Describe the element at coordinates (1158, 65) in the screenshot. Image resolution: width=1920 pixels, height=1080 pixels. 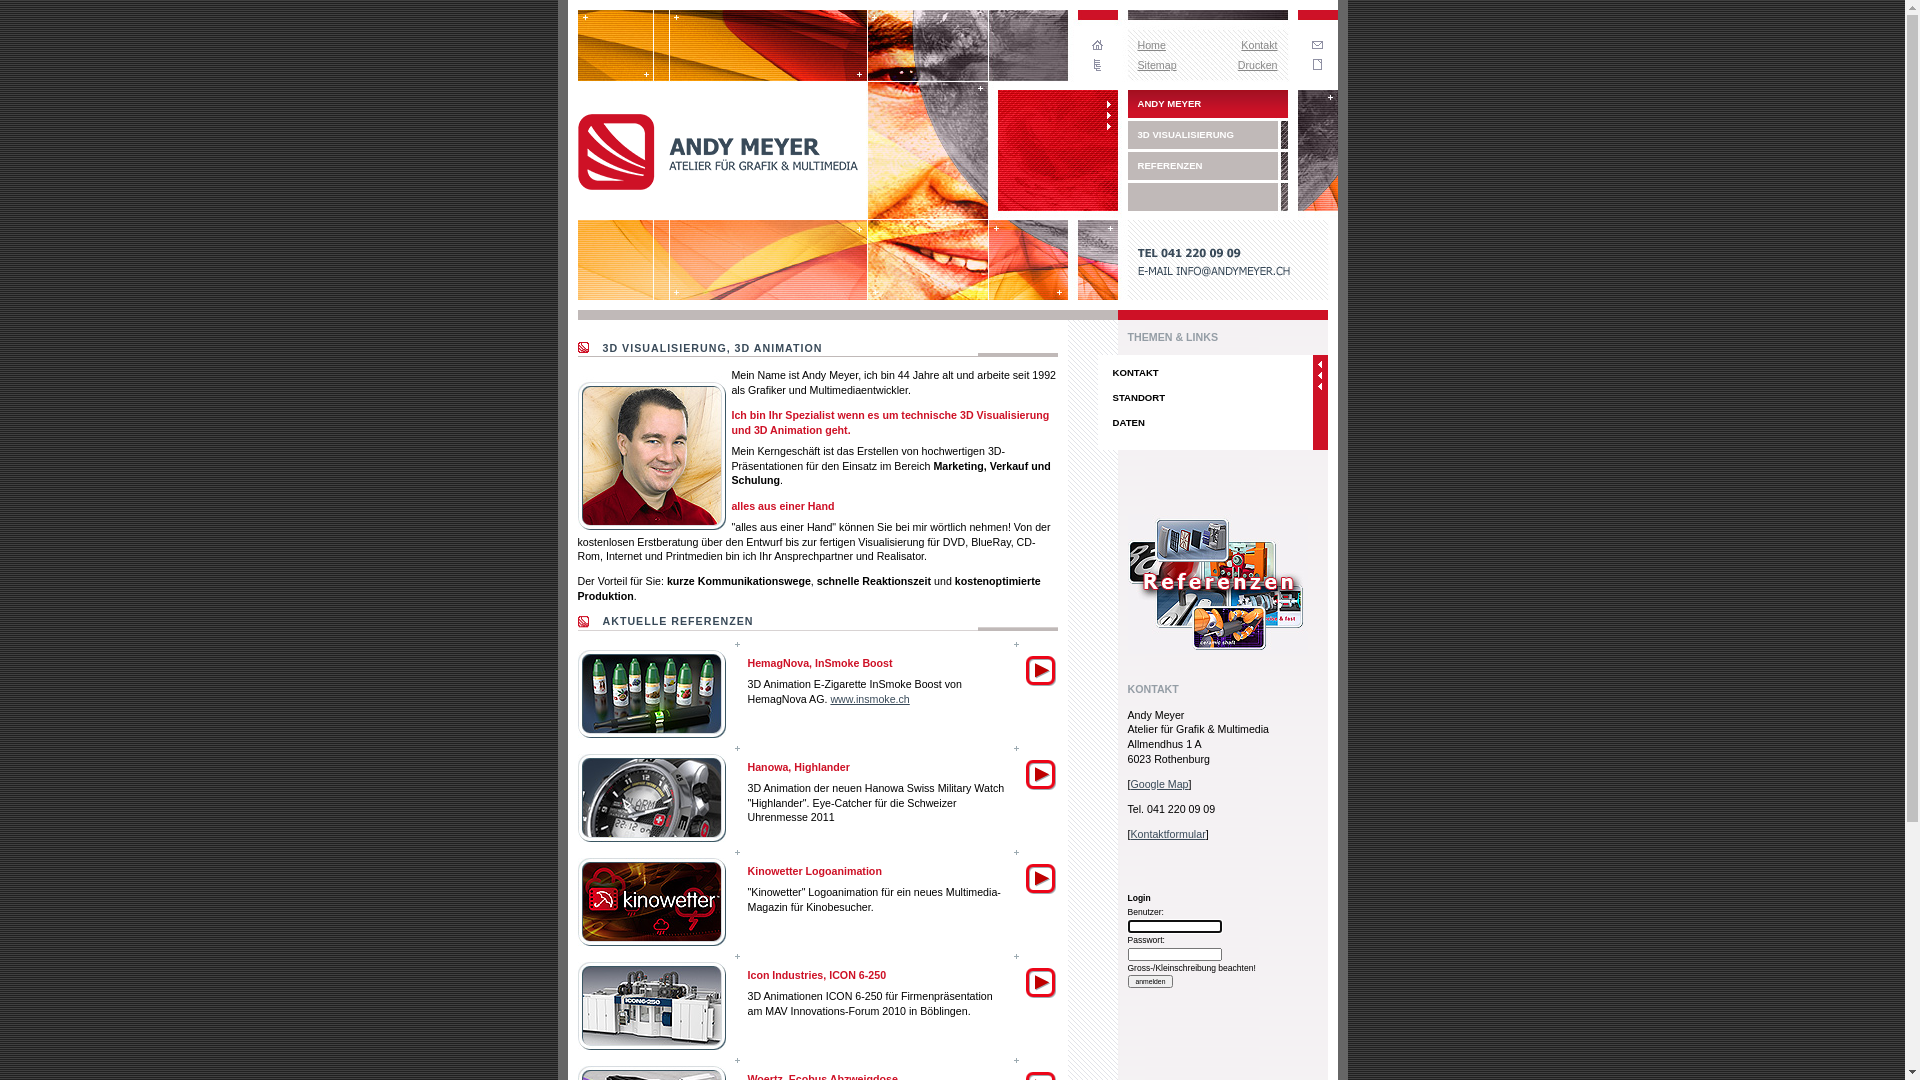
I see `Sitemap` at that location.